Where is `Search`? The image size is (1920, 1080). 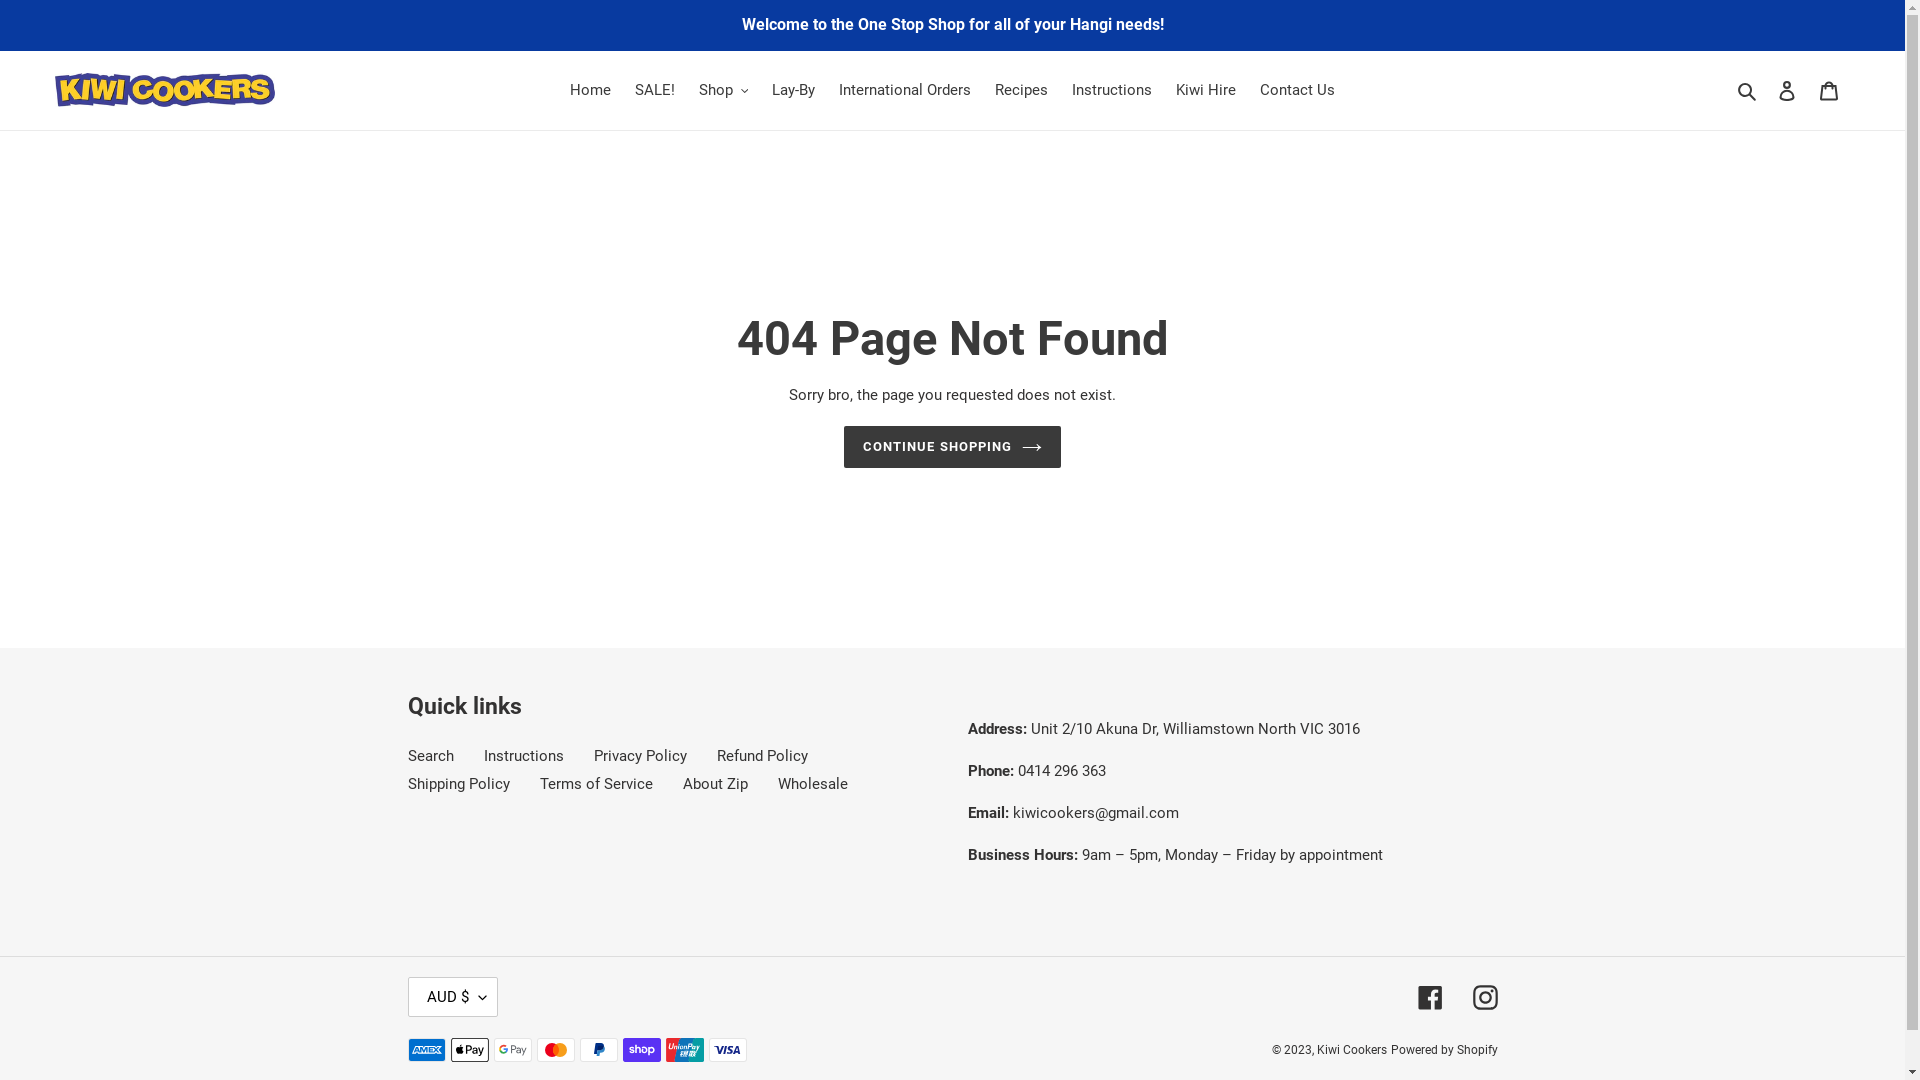
Search is located at coordinates (431, 756).